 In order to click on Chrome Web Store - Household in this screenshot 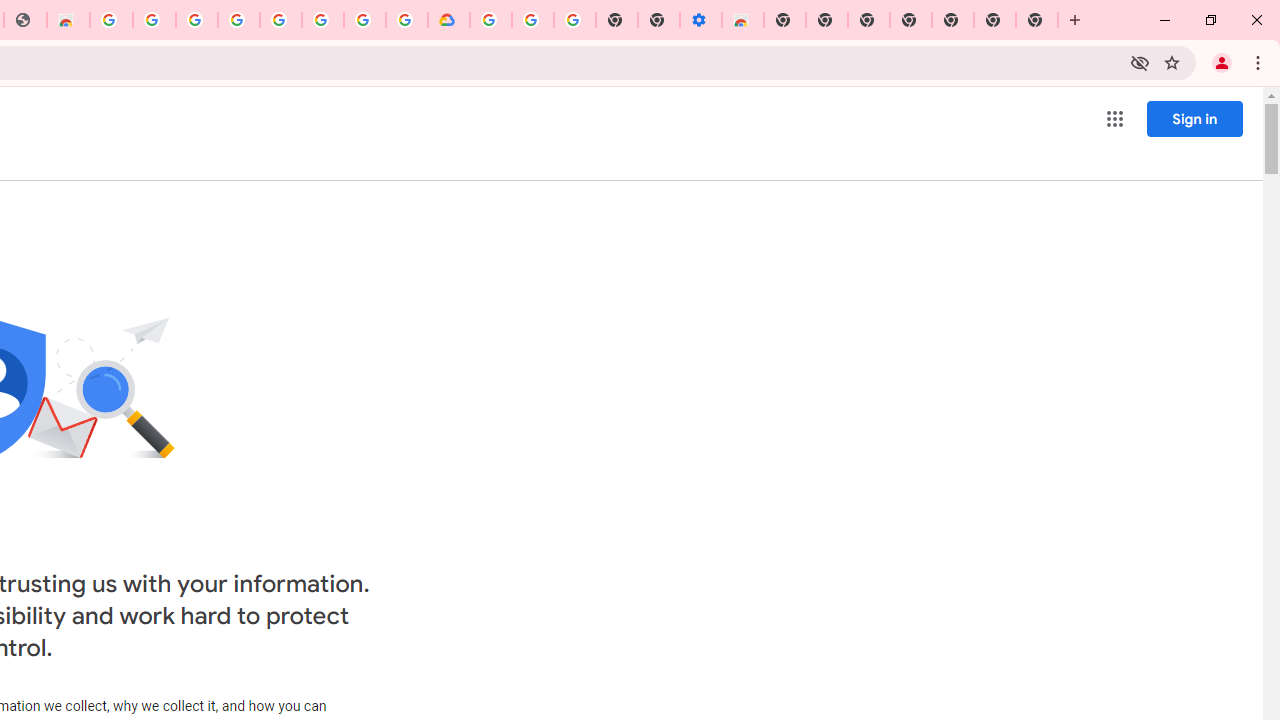, I will do `click(68, 20)`.